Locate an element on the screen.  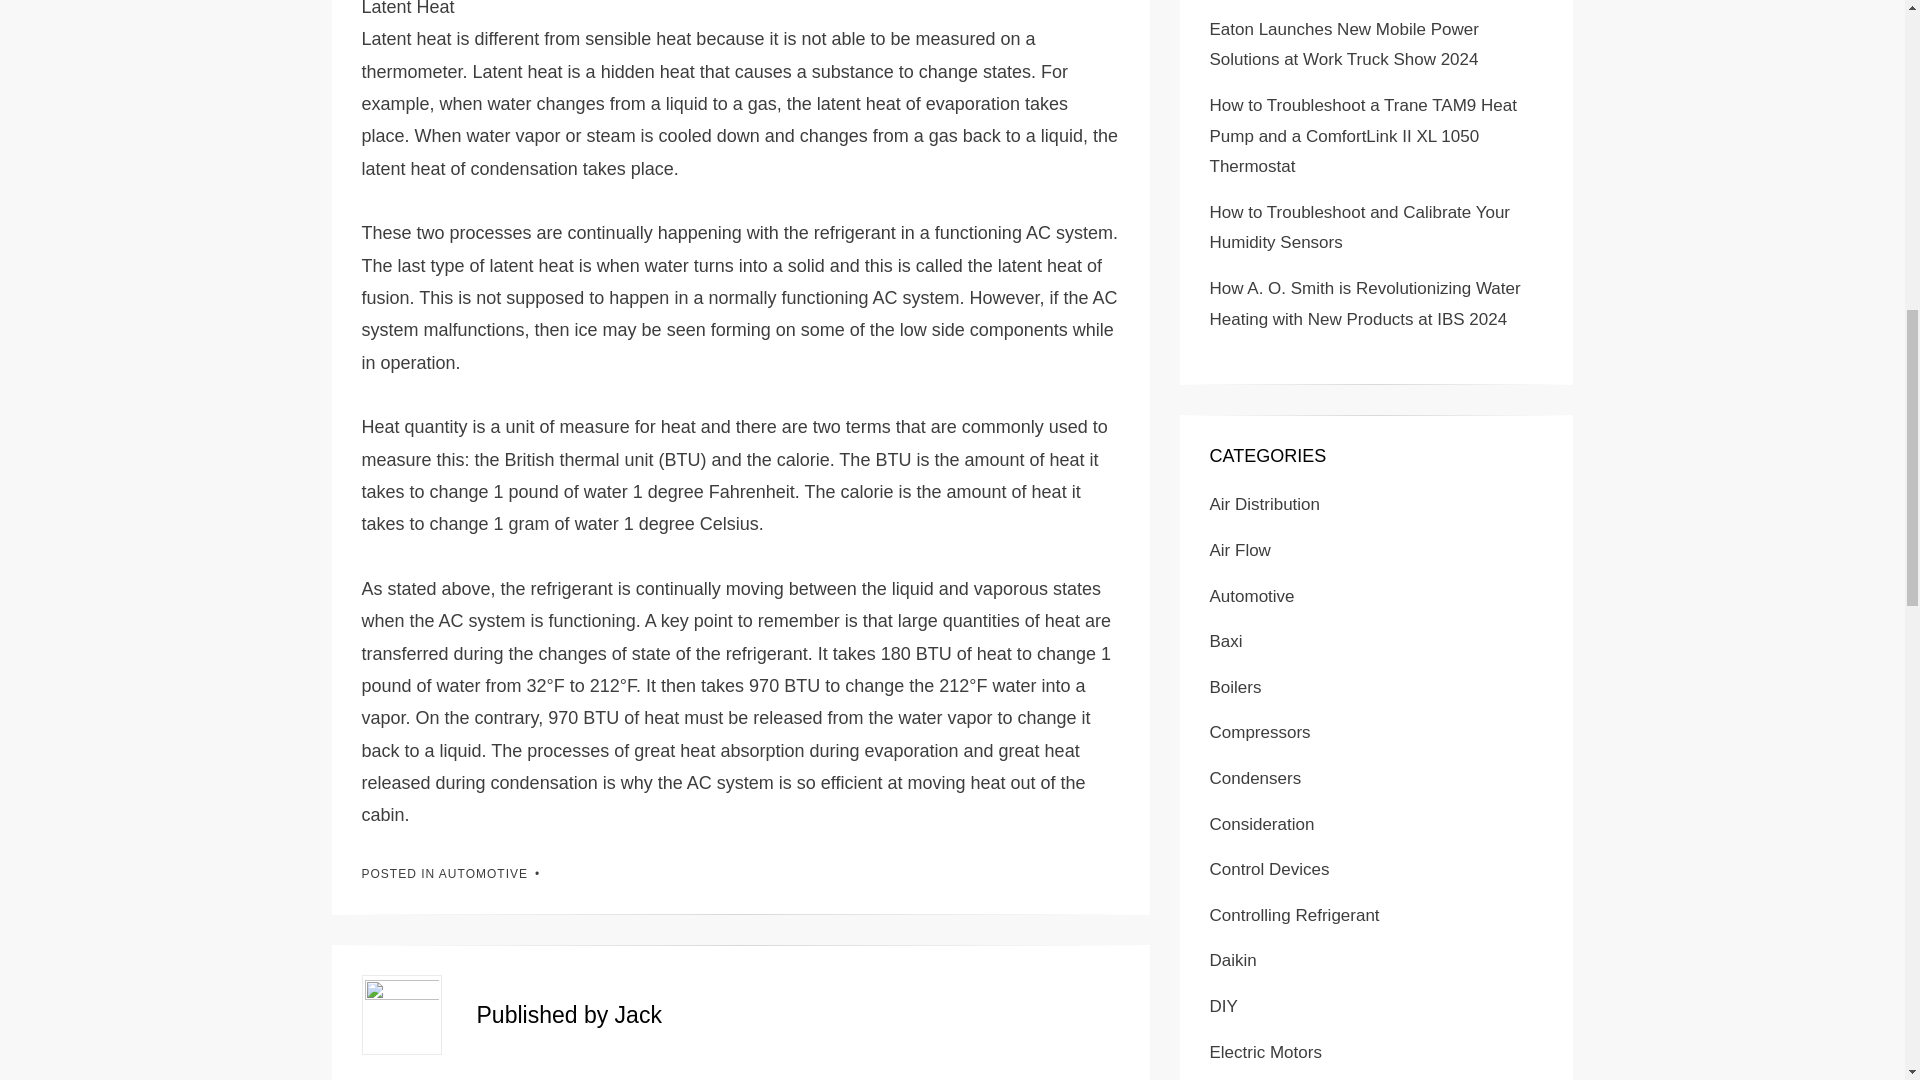
Control Devices is located at coordinates (1270, 869).